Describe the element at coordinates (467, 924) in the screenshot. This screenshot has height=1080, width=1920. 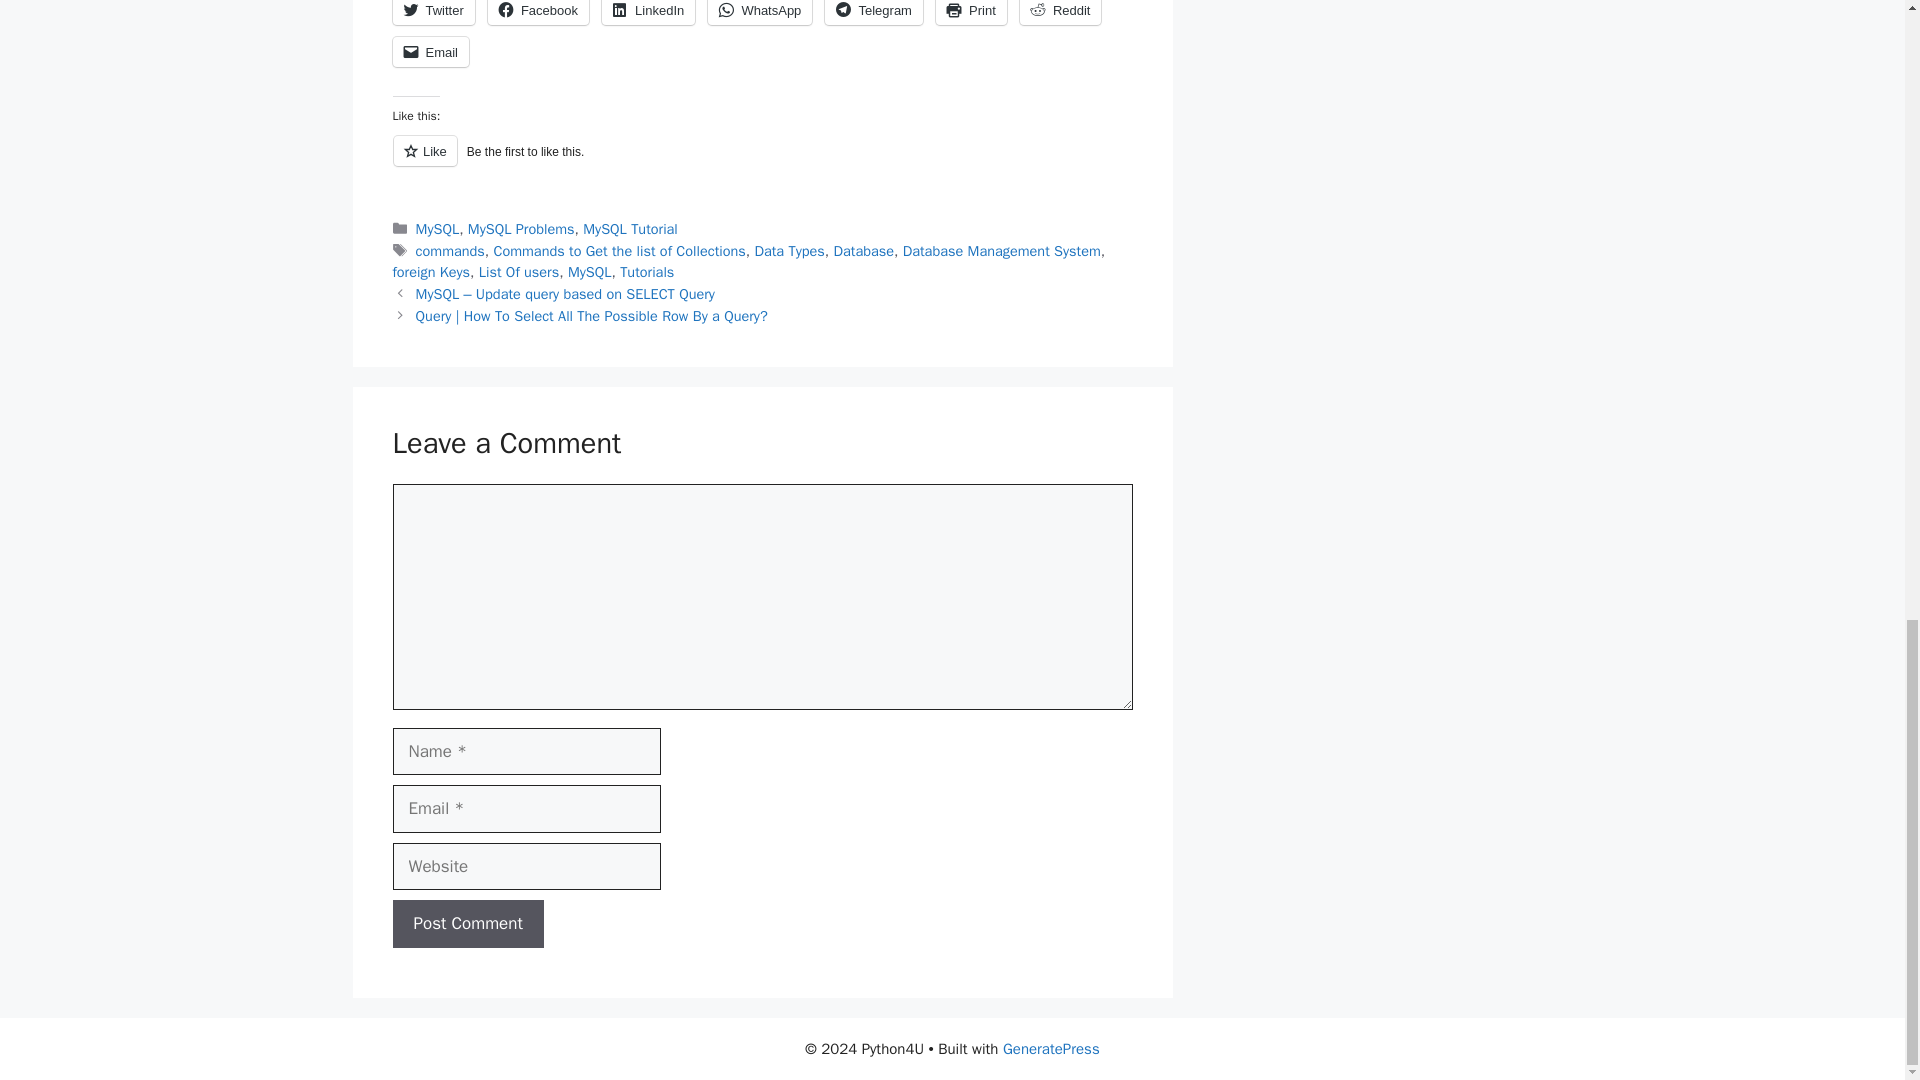
I see `Post Comment` at that location.